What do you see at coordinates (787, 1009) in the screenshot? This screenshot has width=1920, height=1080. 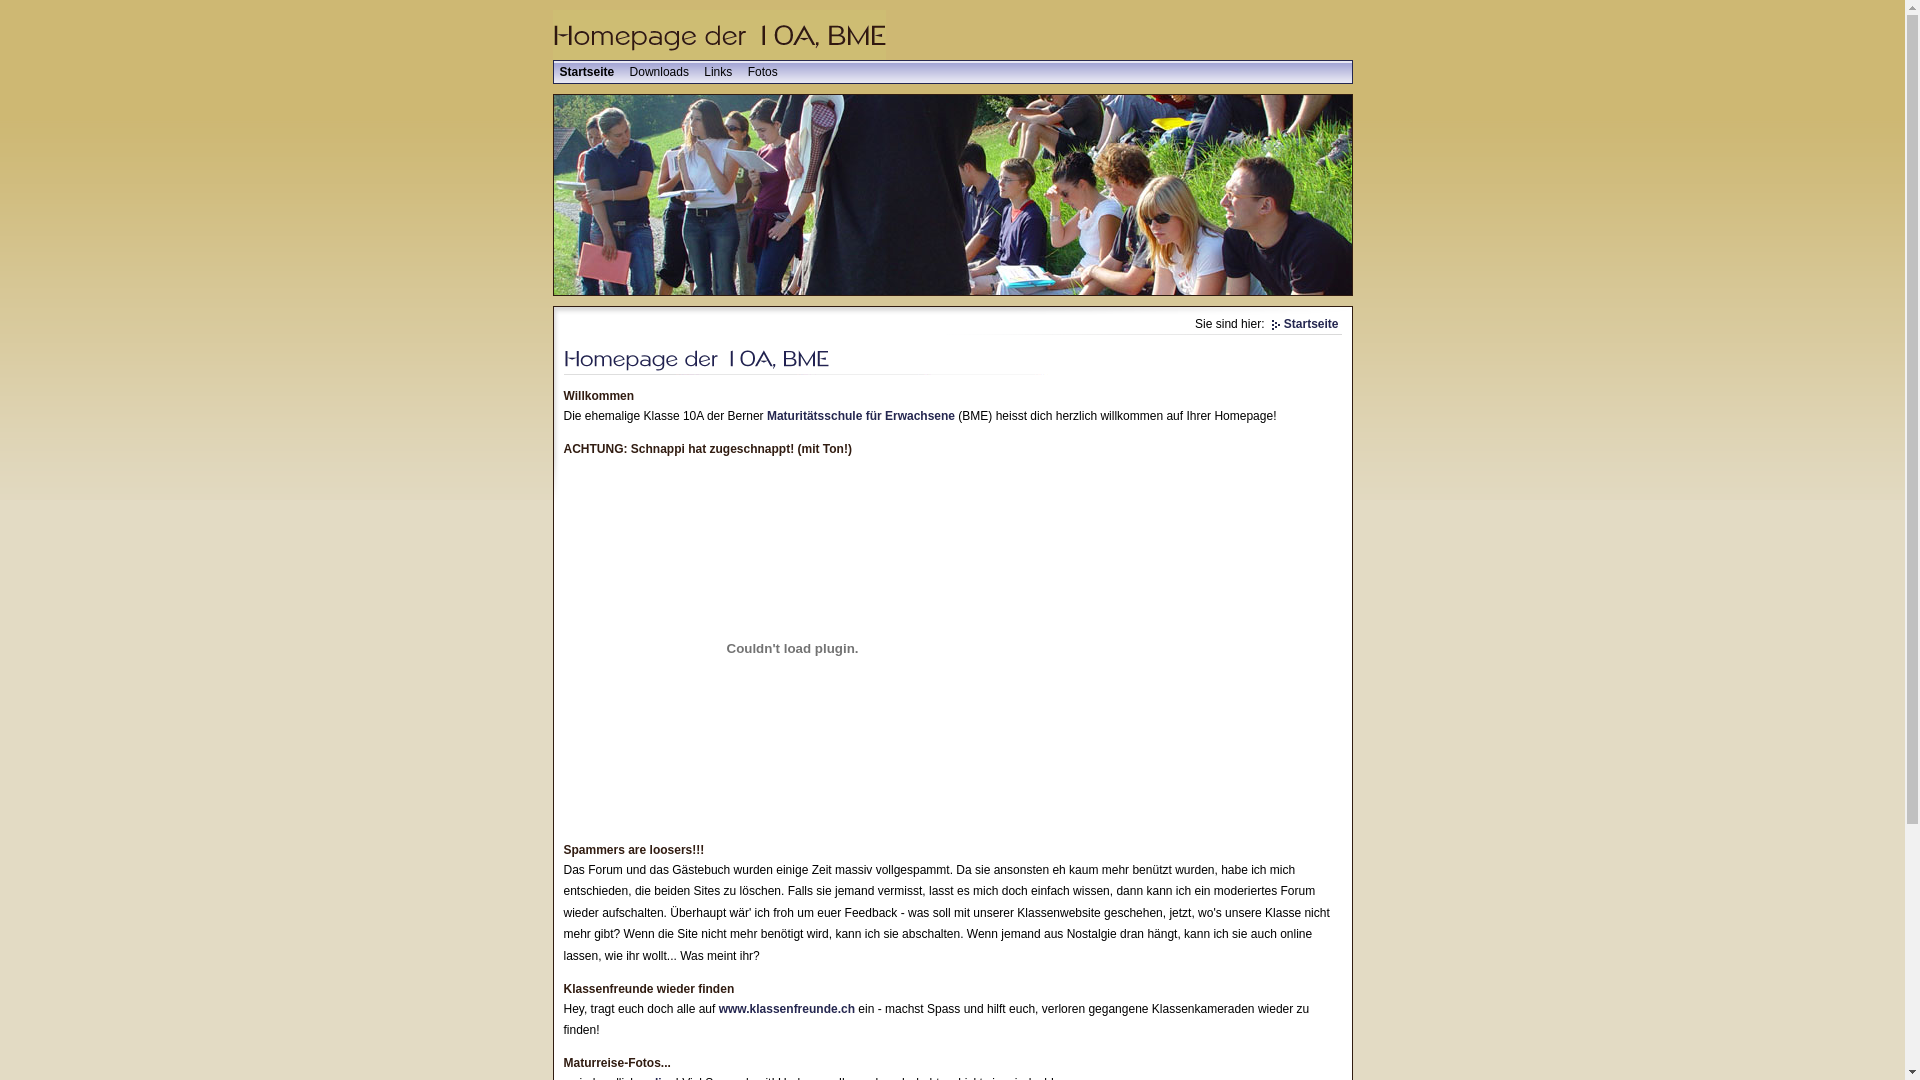 I see `www.klassenfreunde.ch` at bounding box center [787, 1009].